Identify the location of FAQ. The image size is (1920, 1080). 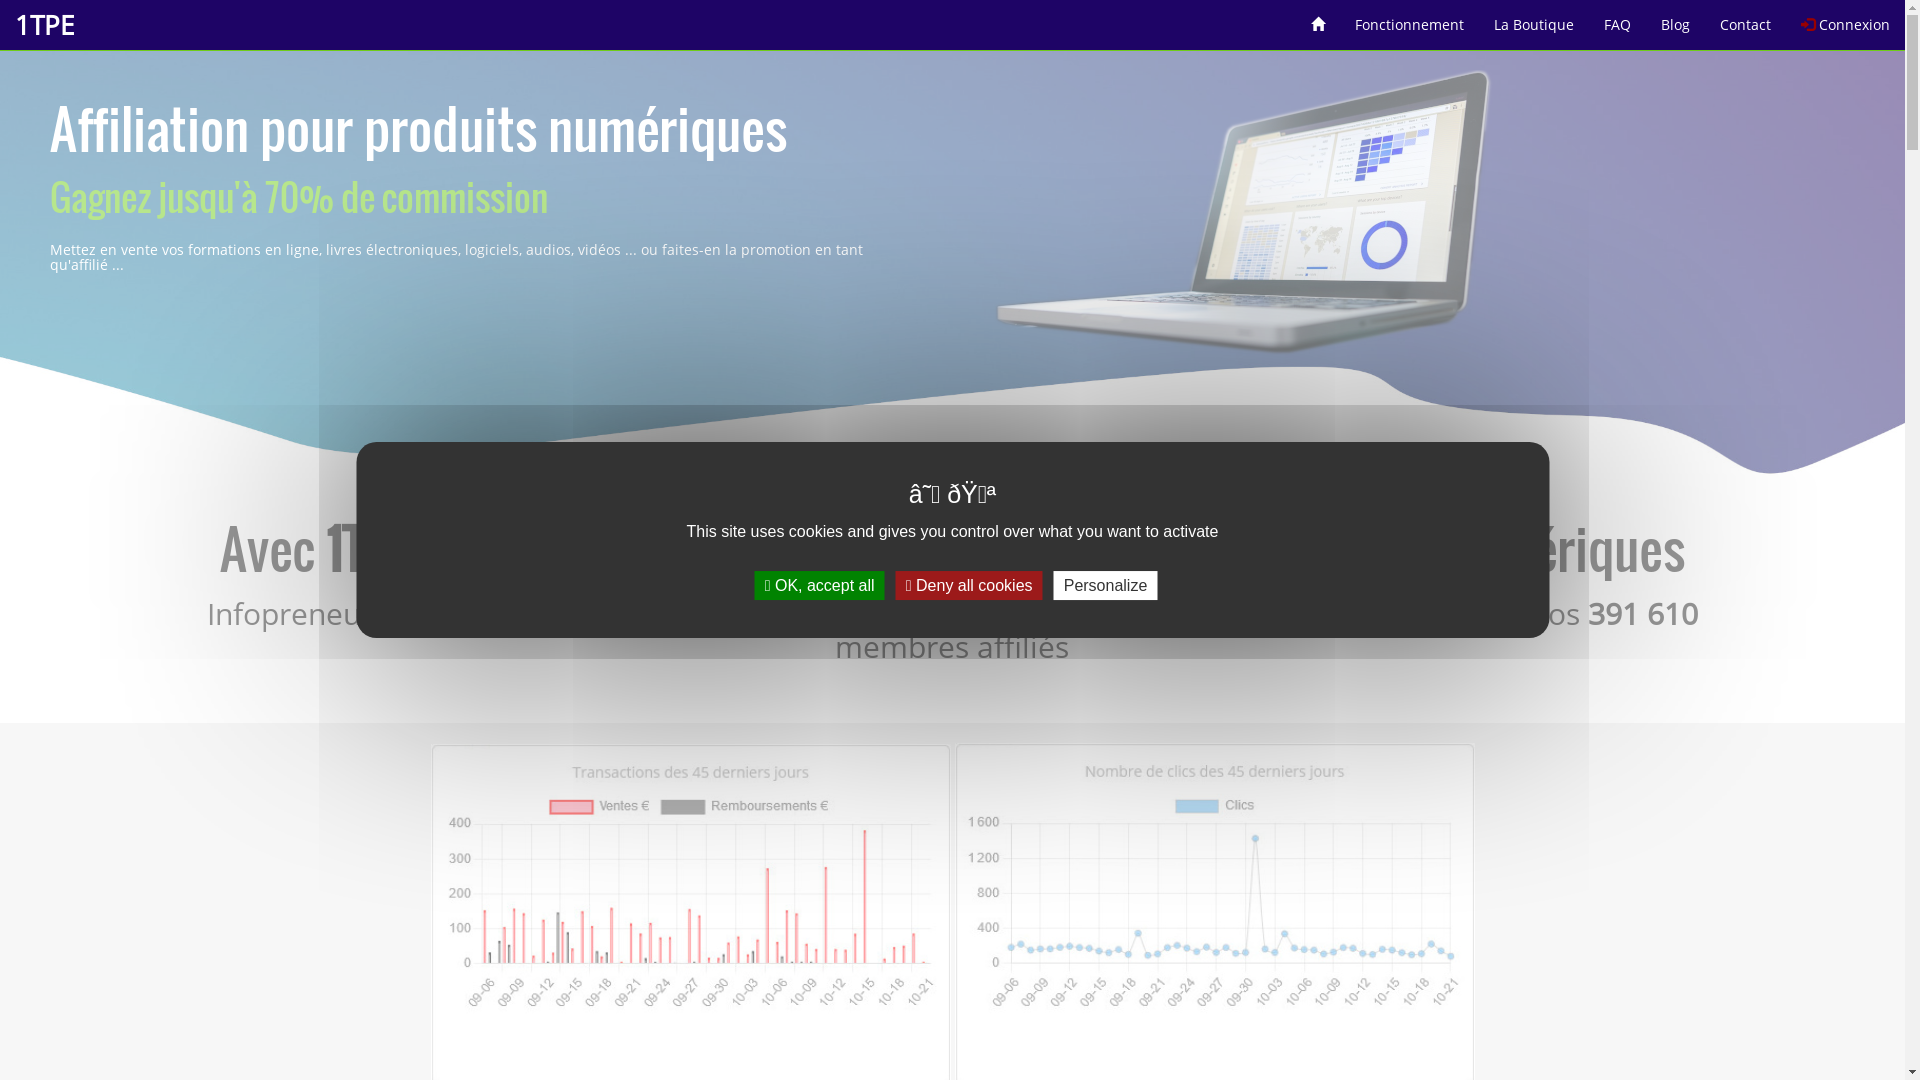
(1618, 18).